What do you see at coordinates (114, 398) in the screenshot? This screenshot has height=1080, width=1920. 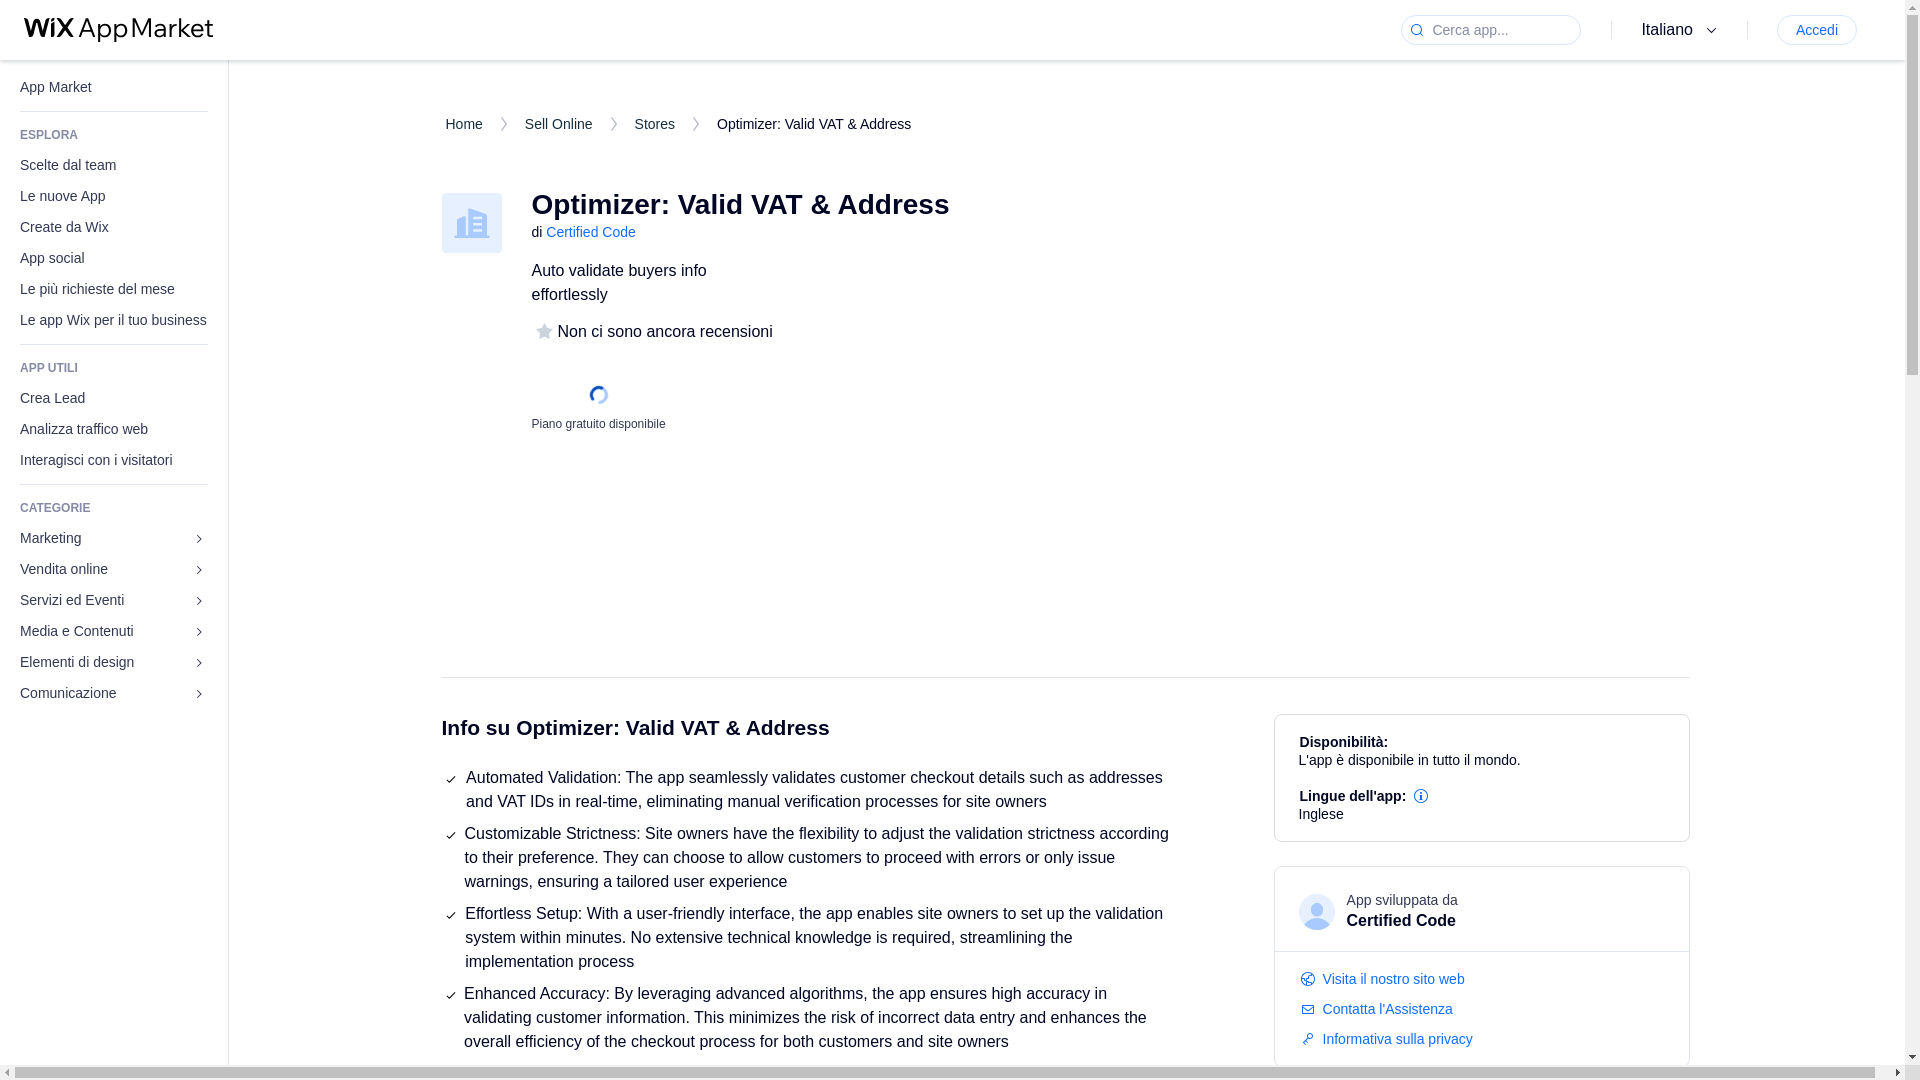 I see `Crea Lead` at bounding box center [114, 398].